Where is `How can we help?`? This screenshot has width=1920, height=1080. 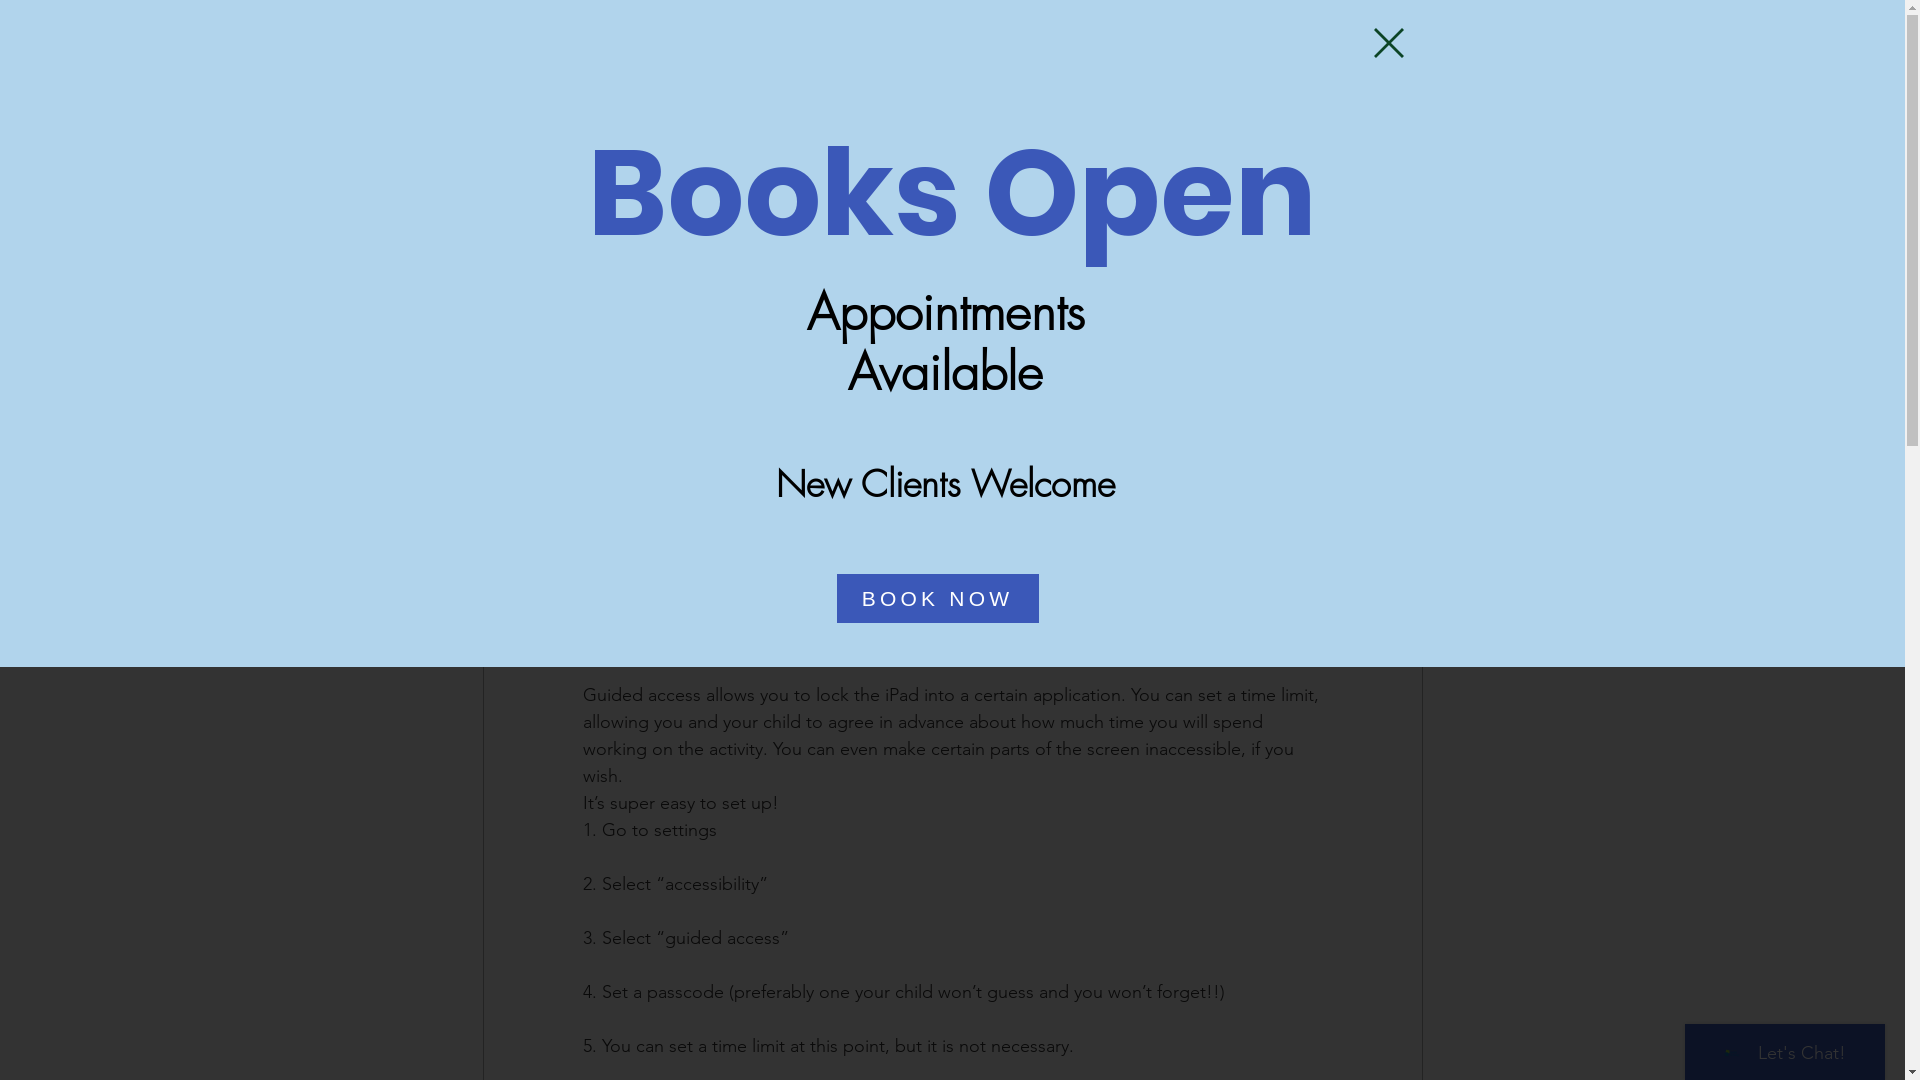
How can we help? is located at coordinates (918, 32).